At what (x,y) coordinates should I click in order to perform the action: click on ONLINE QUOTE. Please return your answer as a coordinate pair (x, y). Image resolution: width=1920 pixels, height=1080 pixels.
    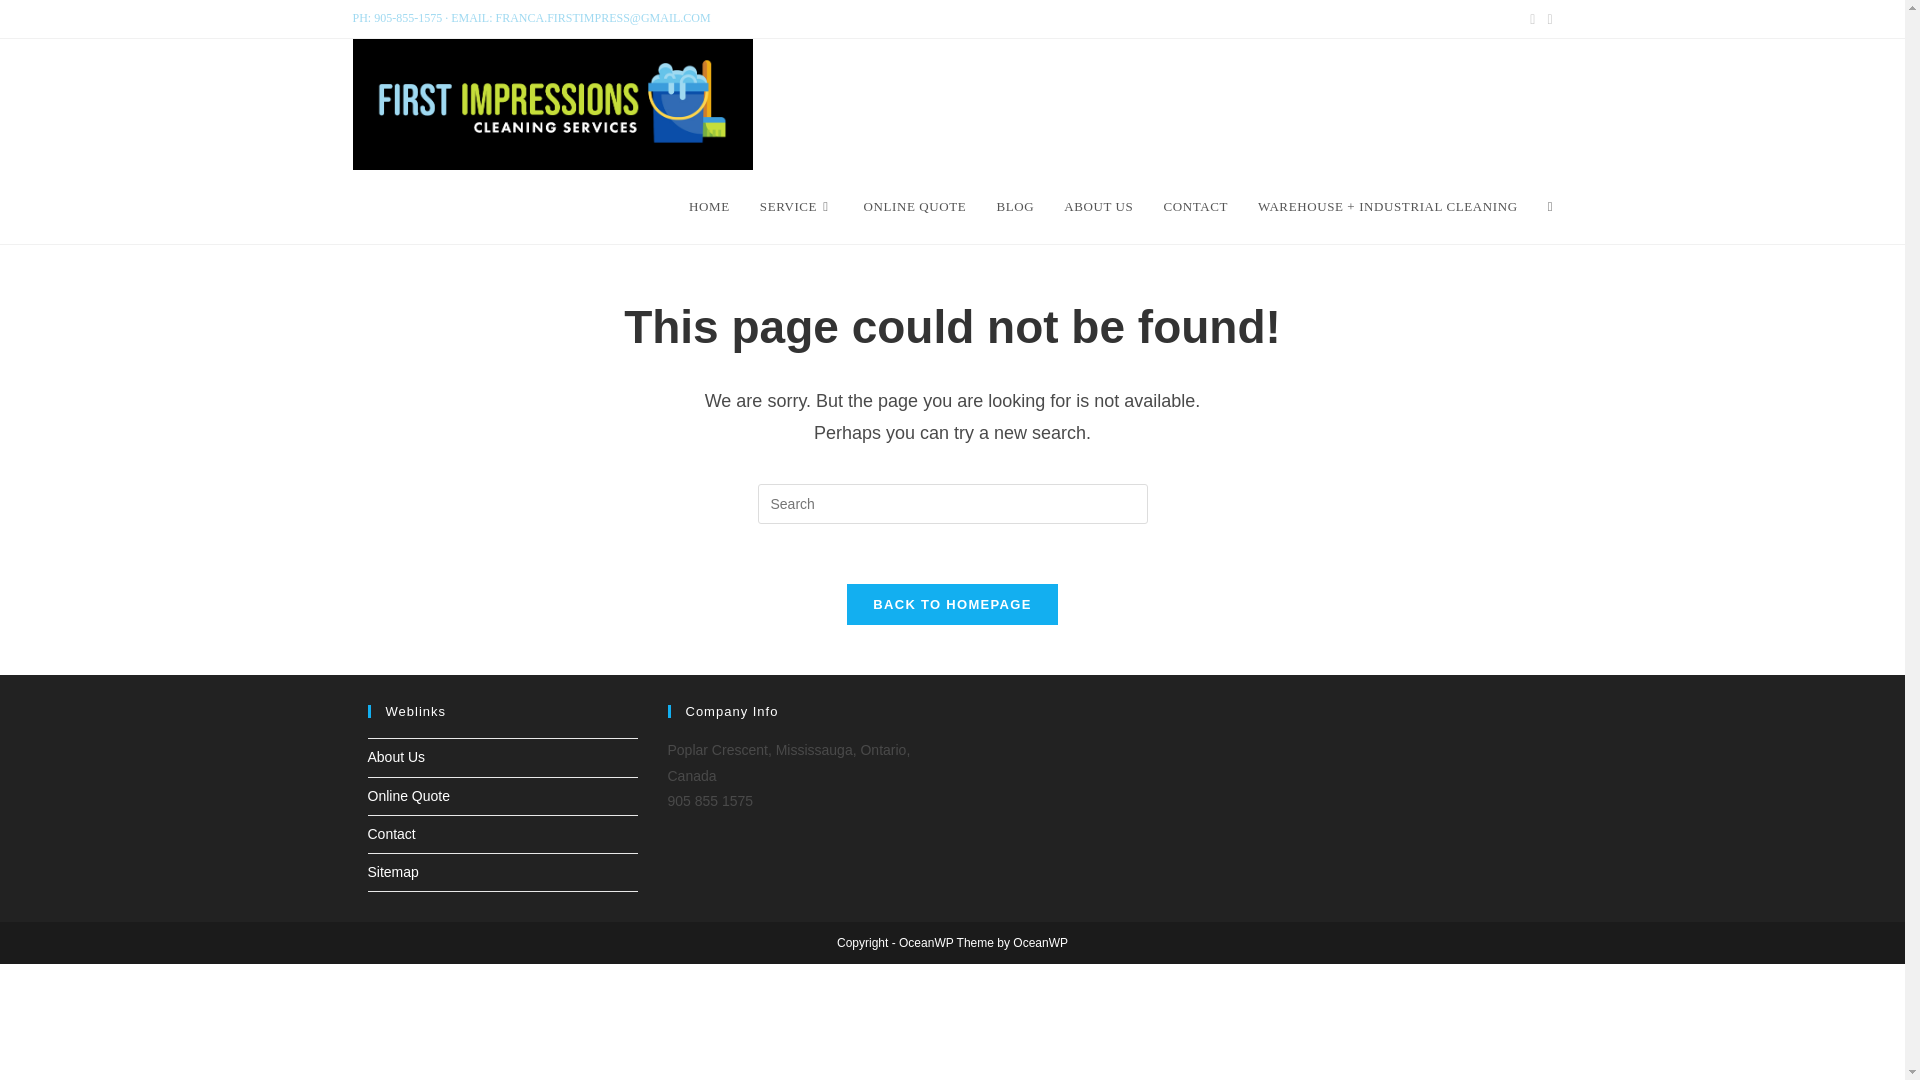
    Looking at the image, I should click on (914, 206).